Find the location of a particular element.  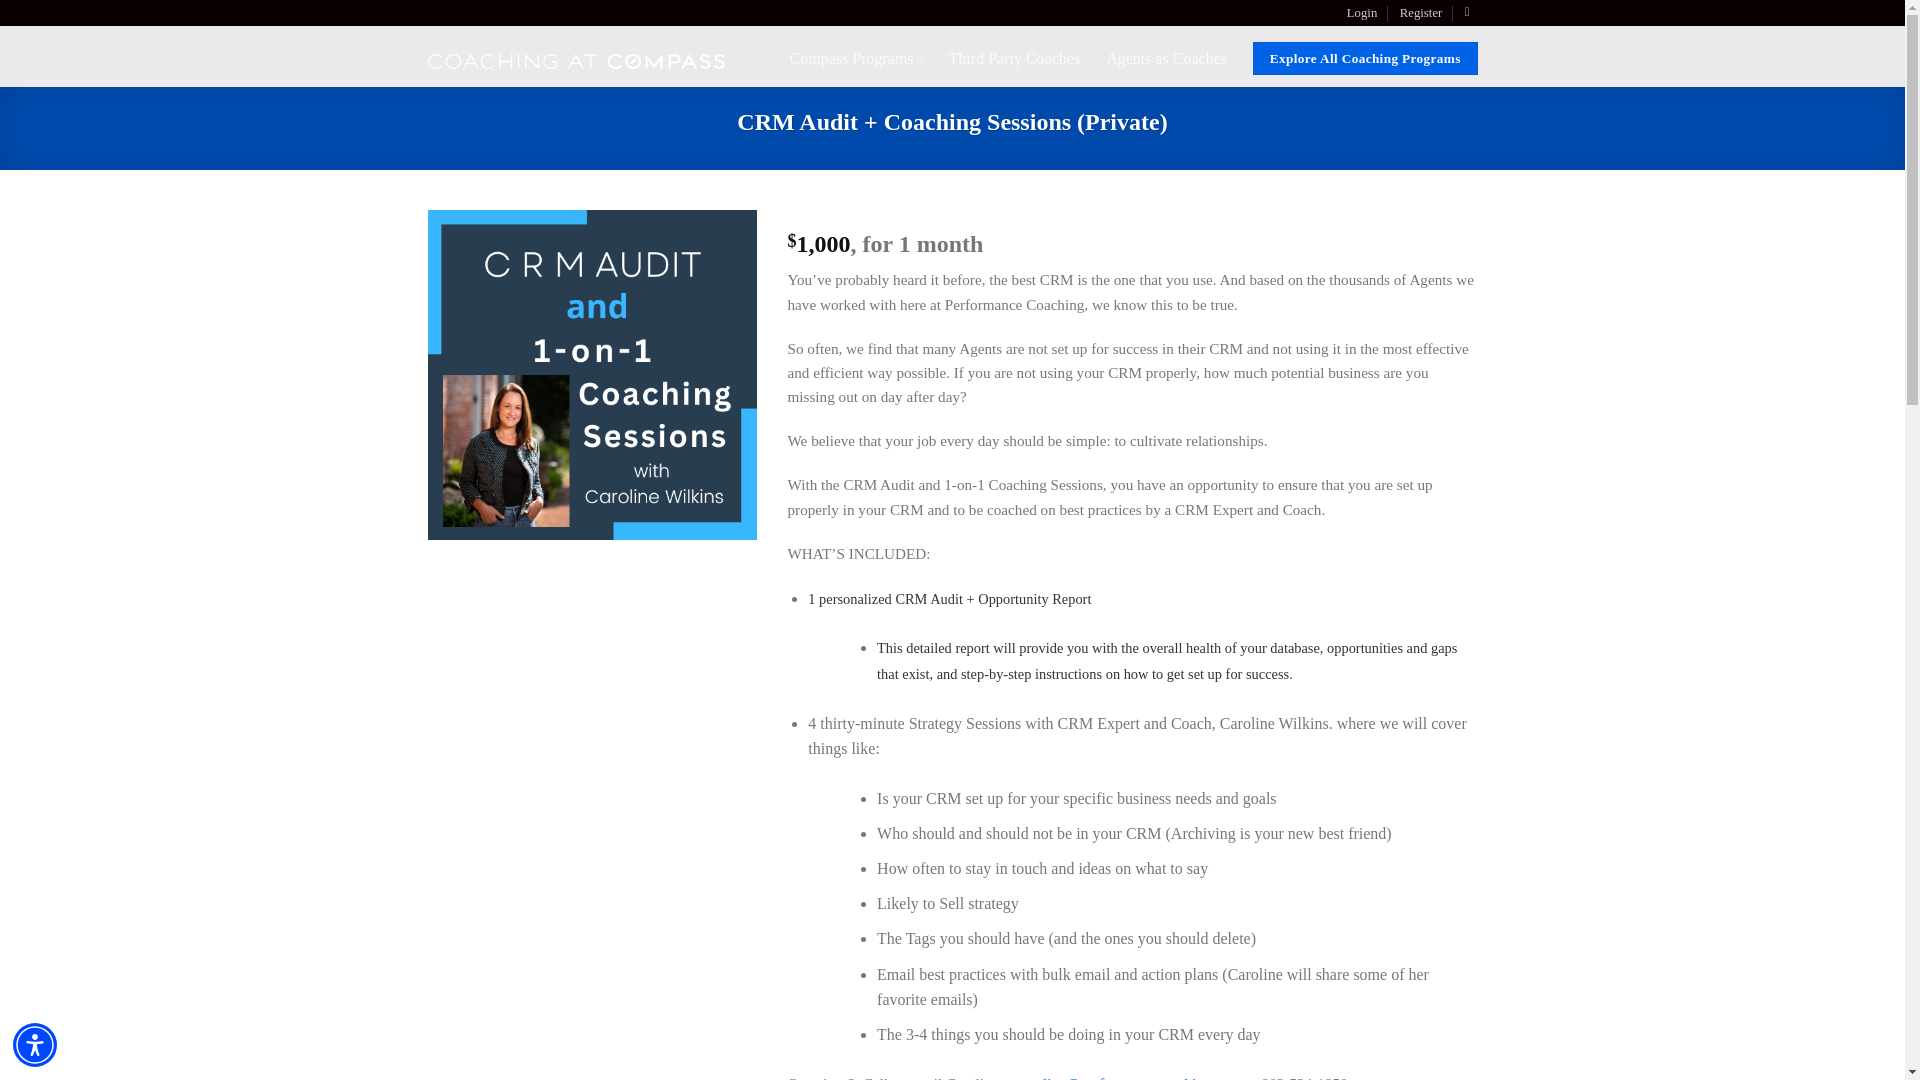

Register is located at coordinates (1421, 12).